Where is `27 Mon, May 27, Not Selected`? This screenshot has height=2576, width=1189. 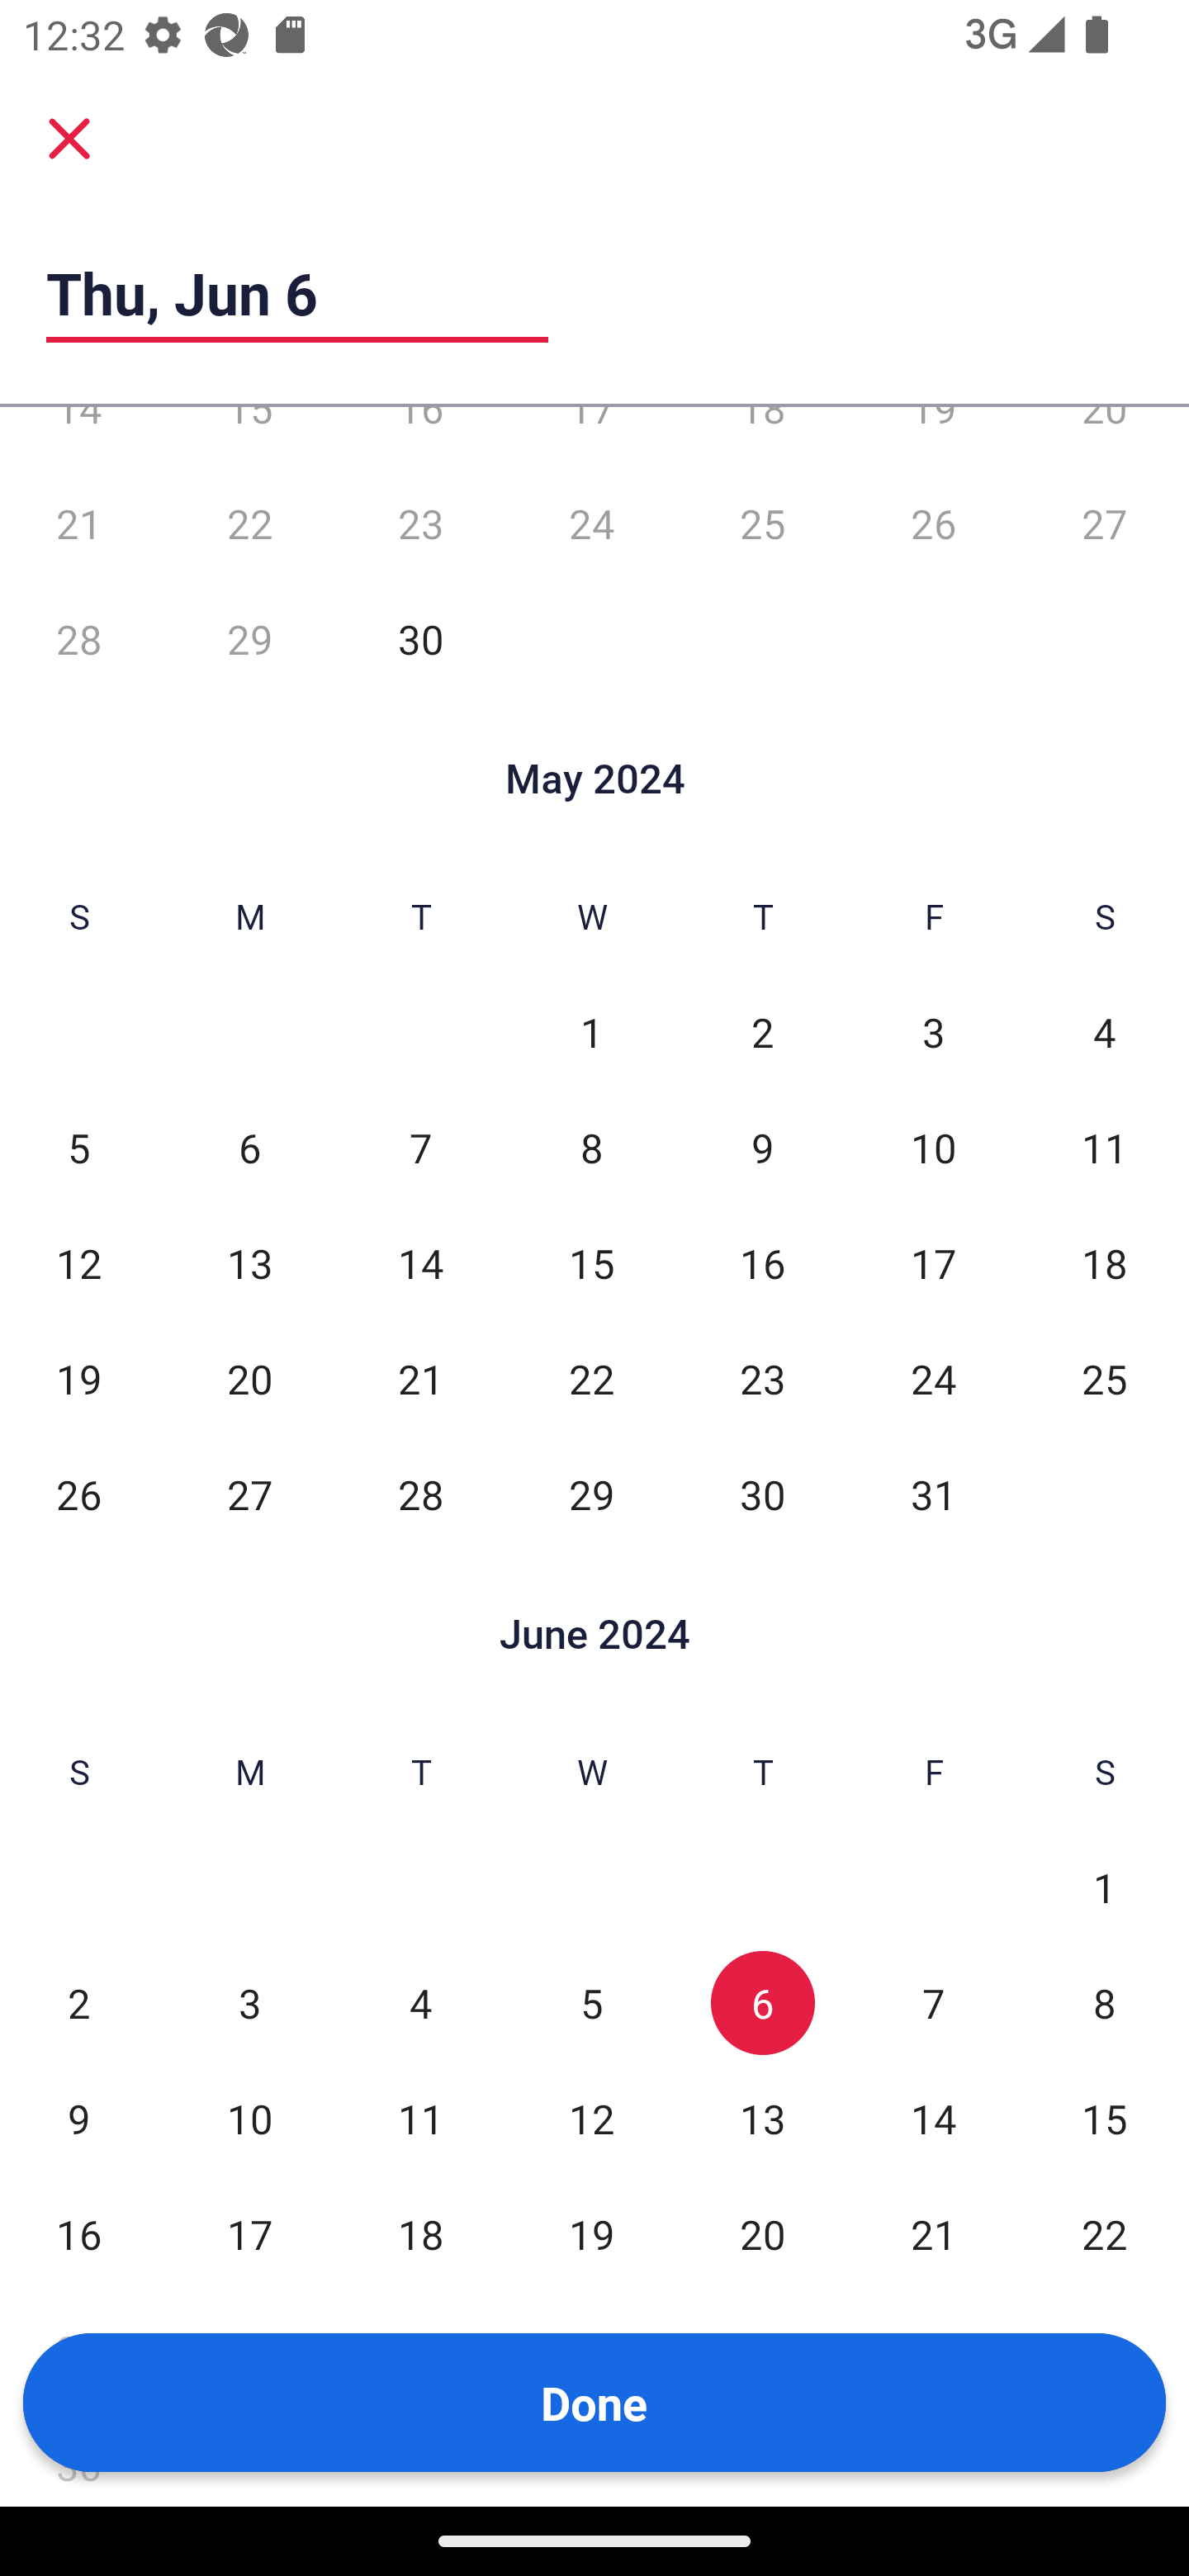
27 Mon, May 27, Not Selected is located at coordinates (249, 1494).